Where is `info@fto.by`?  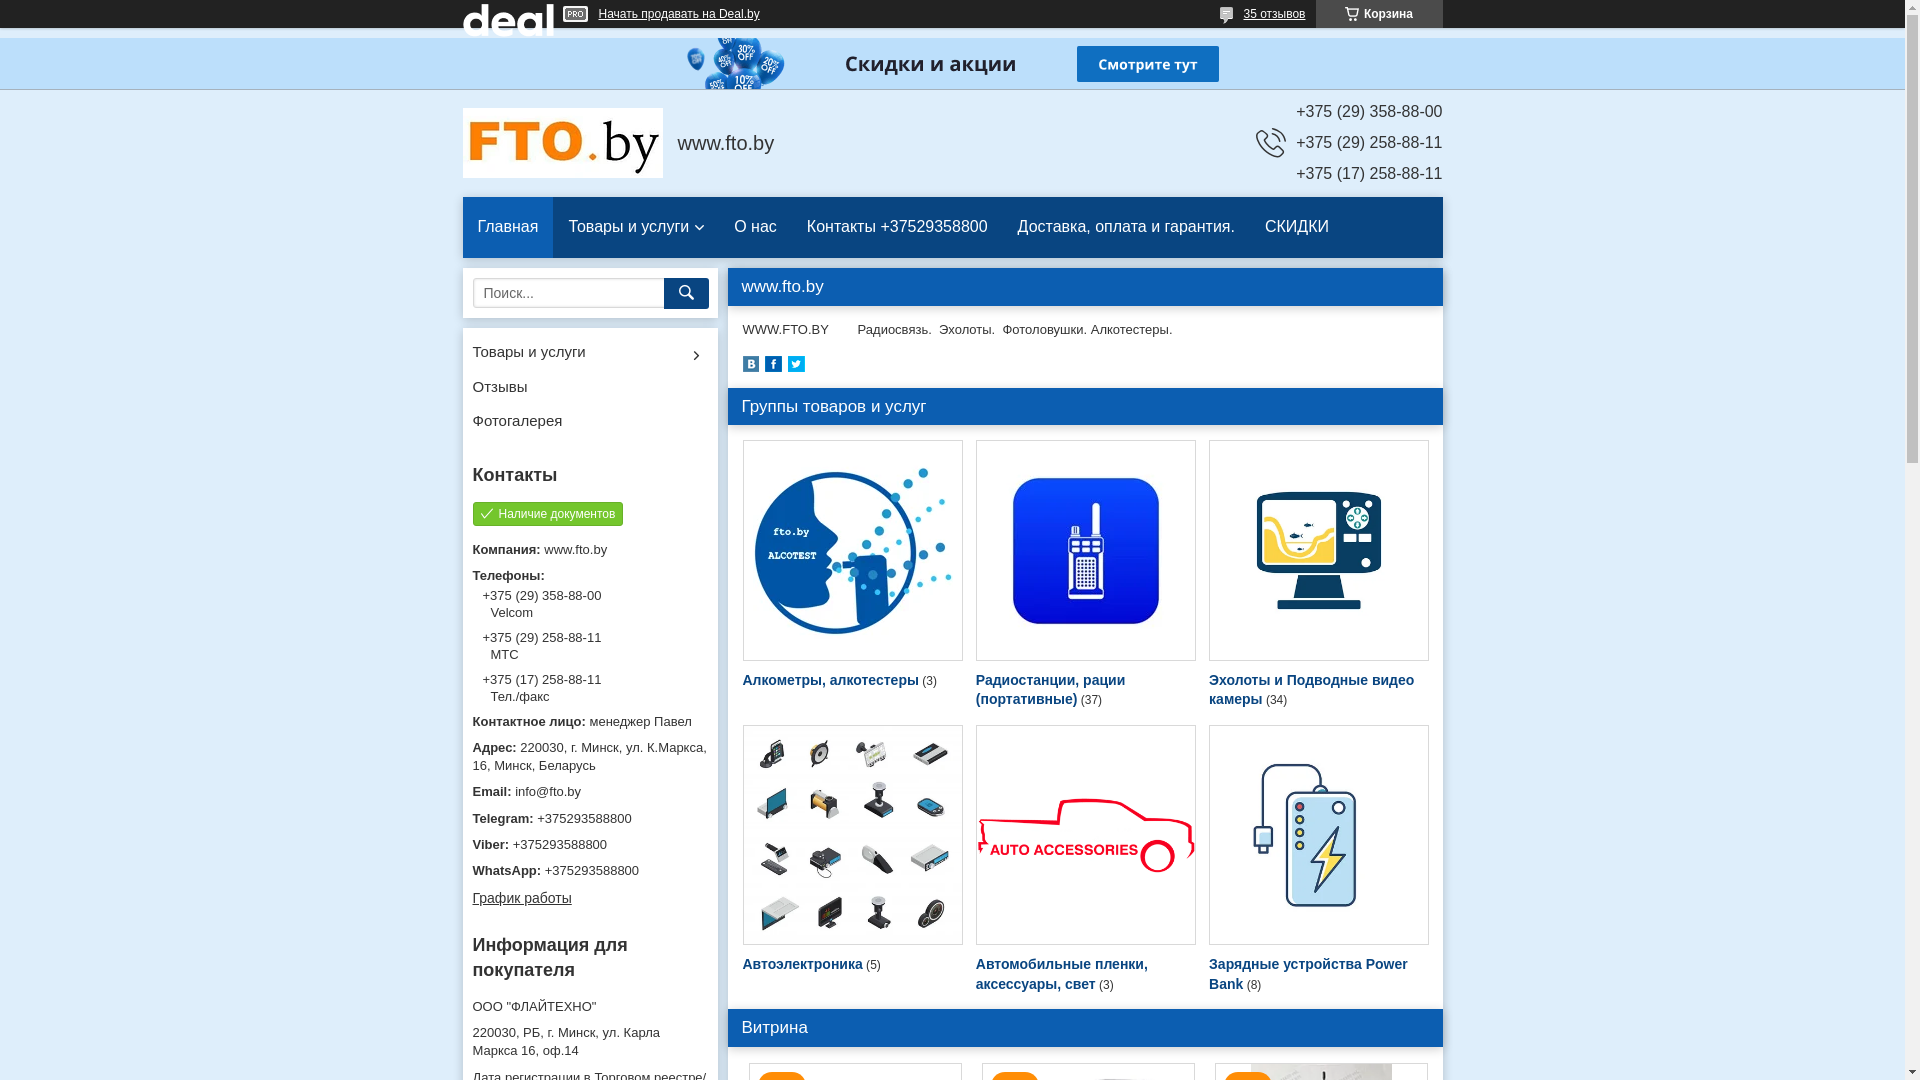
info@fto.by is located at coordinates (590, 792).